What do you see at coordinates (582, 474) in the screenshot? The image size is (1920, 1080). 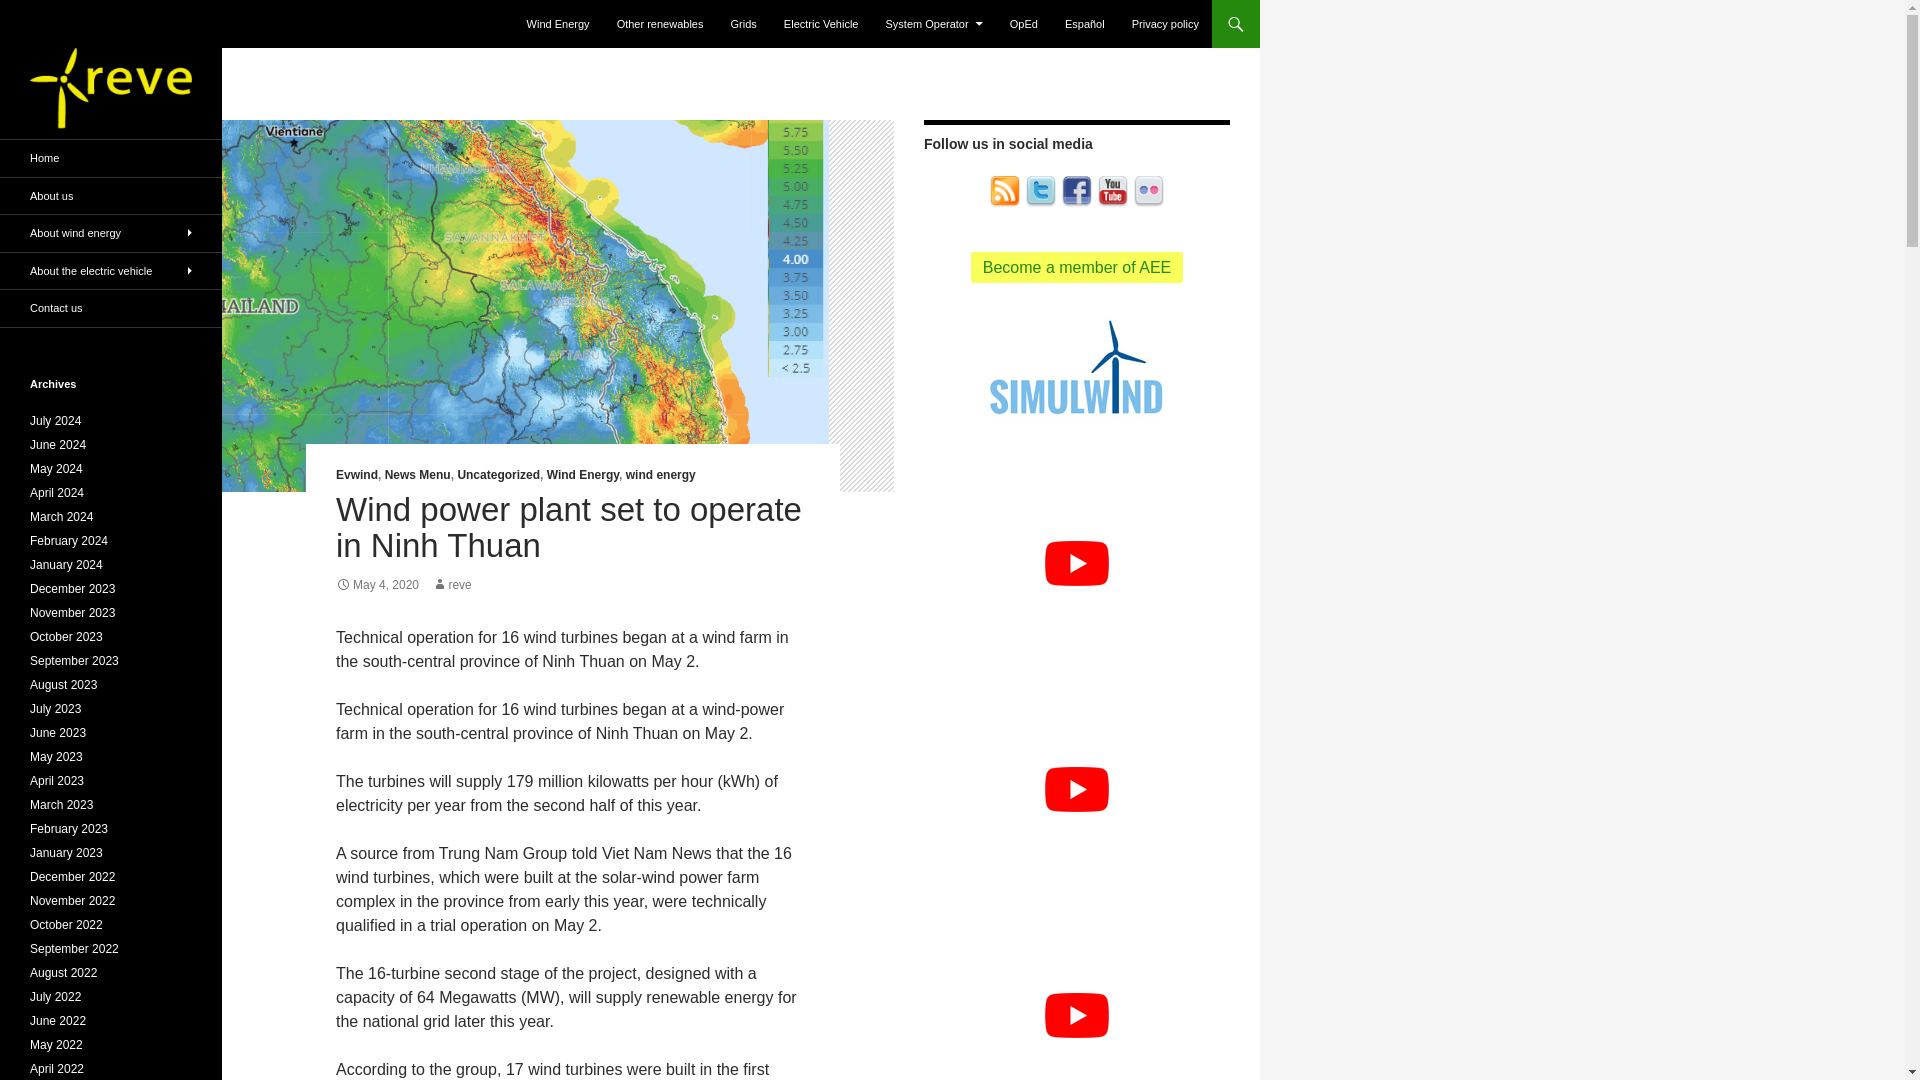 I see `Wind Energy` at bounding box center [582, 474].